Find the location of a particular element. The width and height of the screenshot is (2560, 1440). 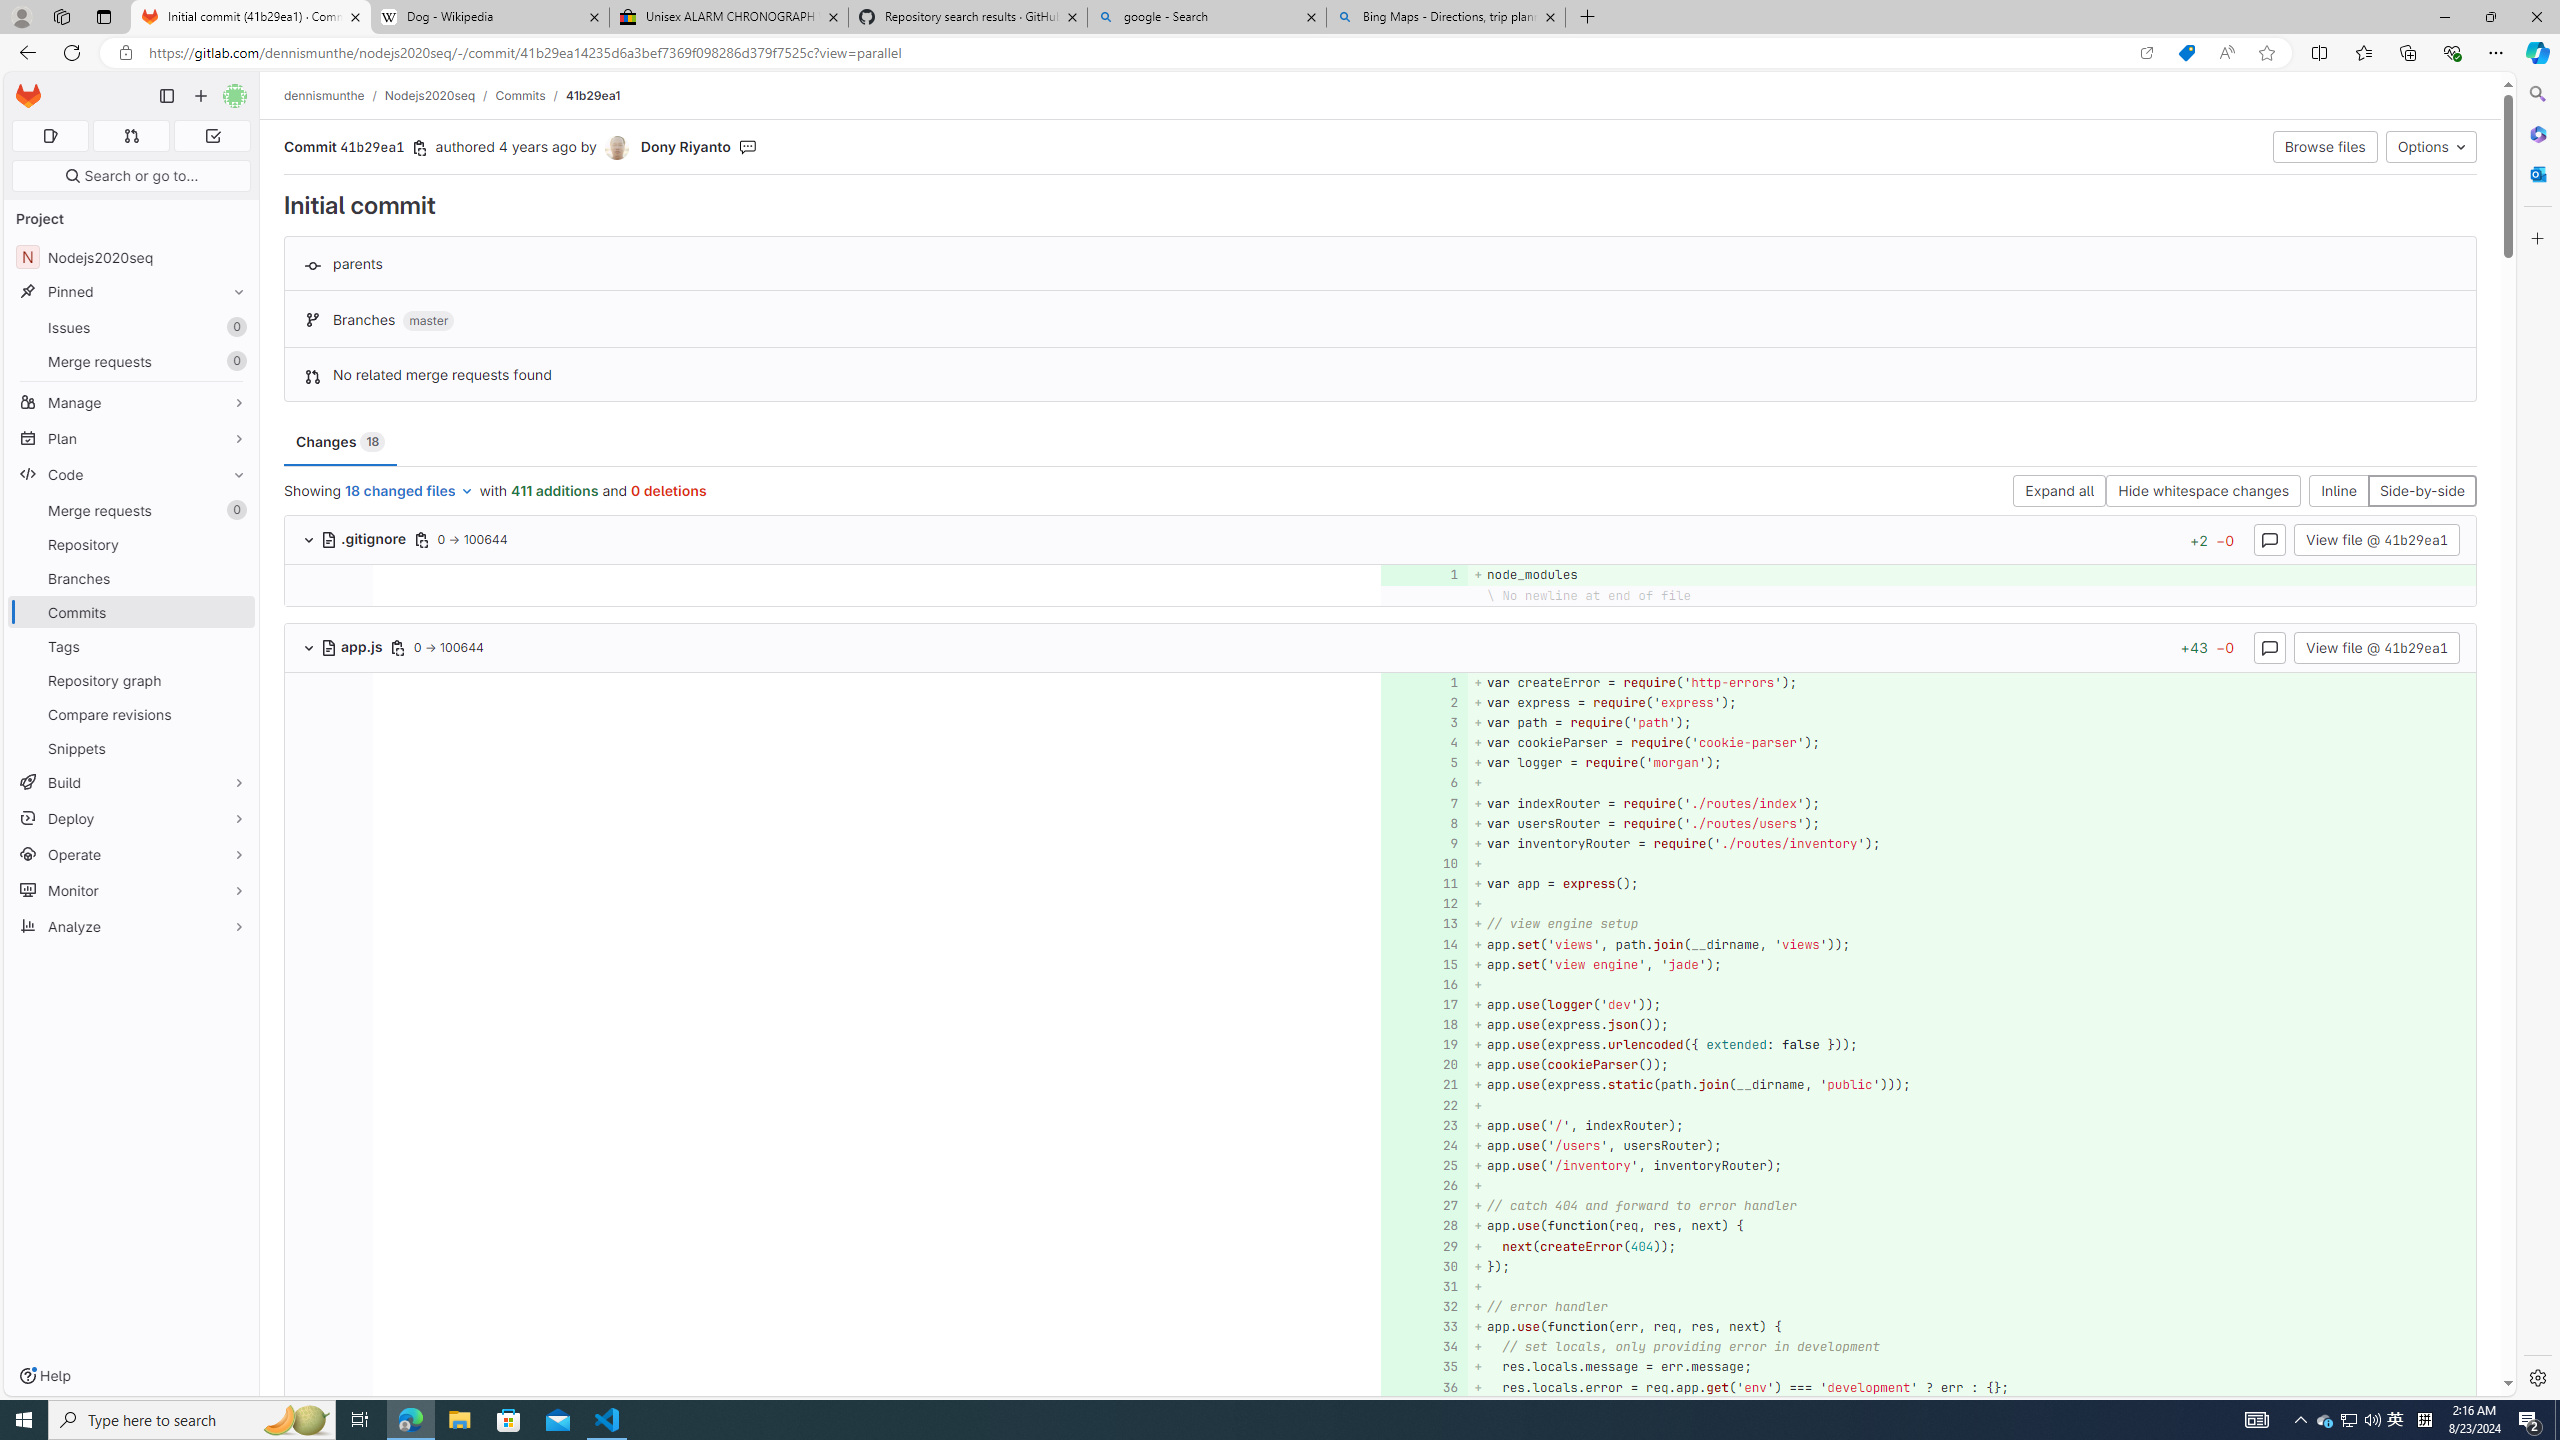

27 is located at coordinates (1422, 1206).